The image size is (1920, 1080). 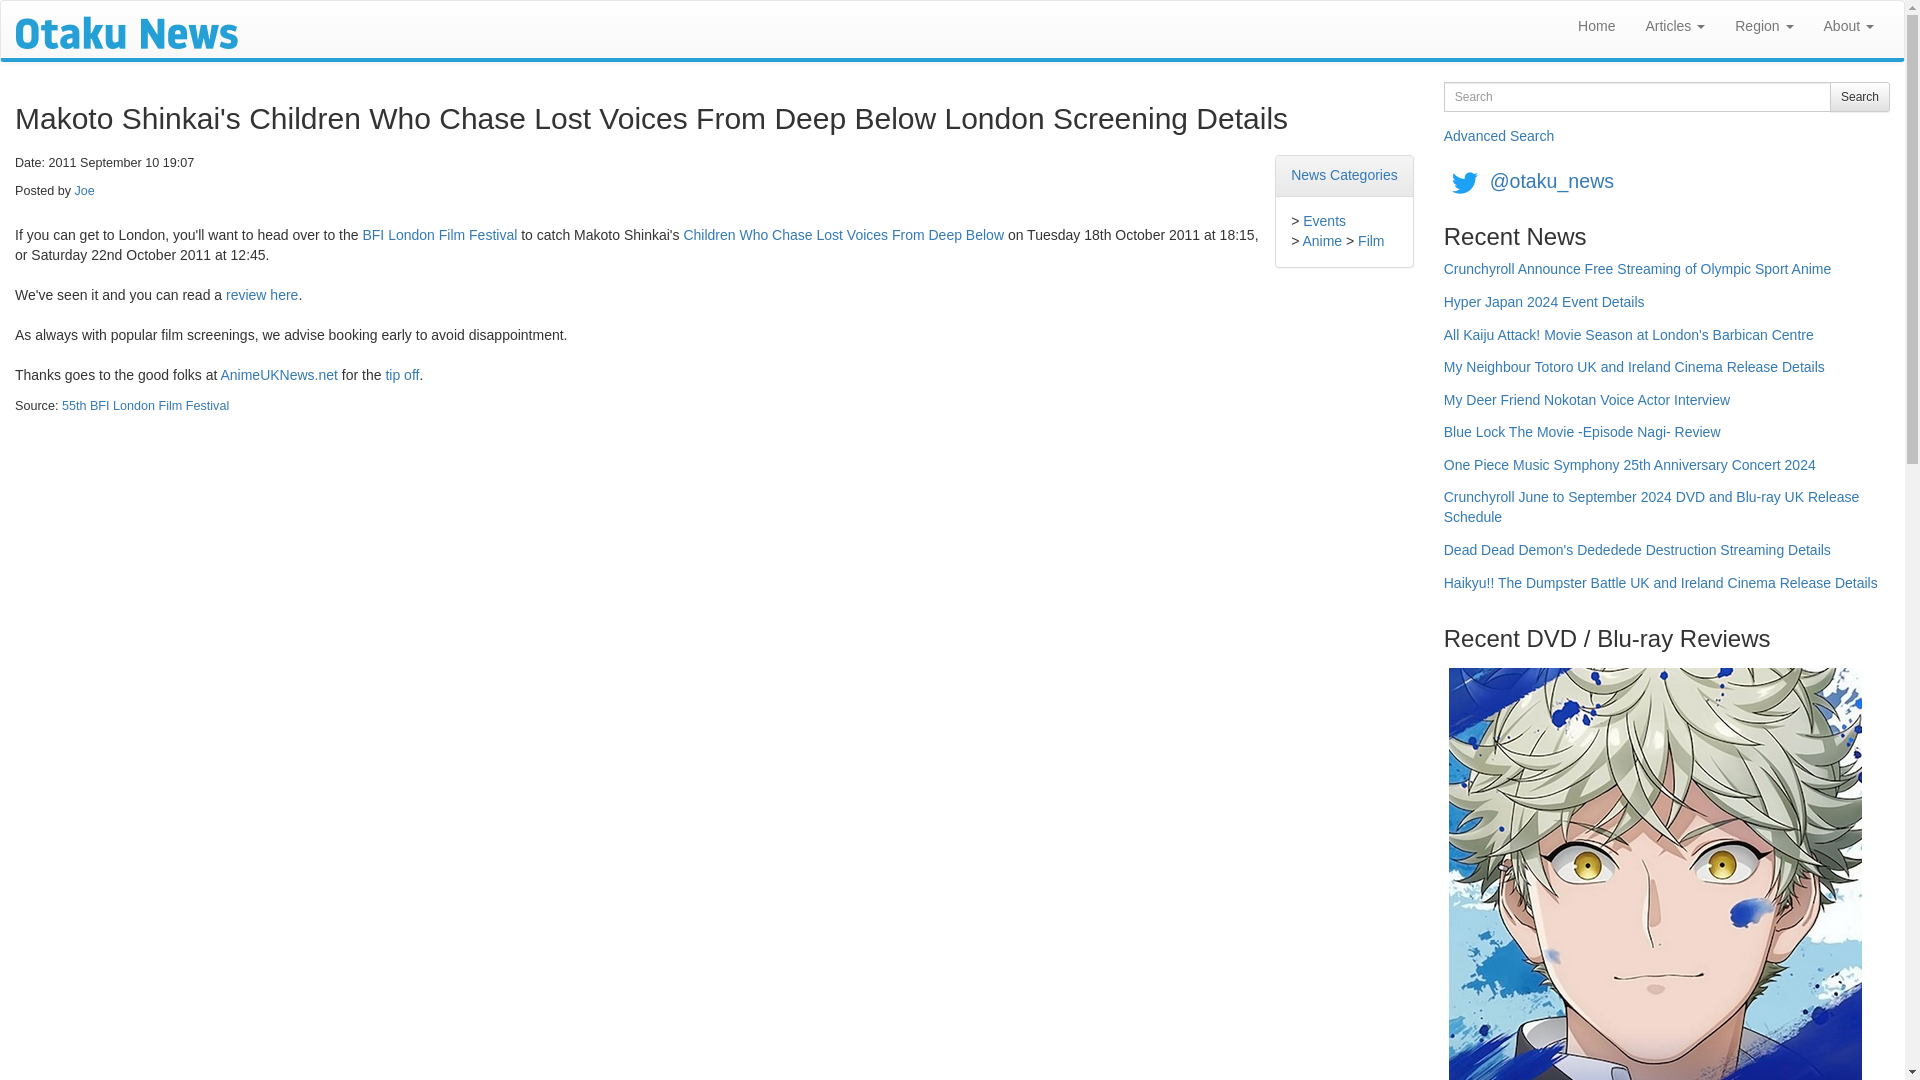 What do you see at coordinates (84, 190) in the screenshot?
I see `Joe` at bounding box center [84, 190].